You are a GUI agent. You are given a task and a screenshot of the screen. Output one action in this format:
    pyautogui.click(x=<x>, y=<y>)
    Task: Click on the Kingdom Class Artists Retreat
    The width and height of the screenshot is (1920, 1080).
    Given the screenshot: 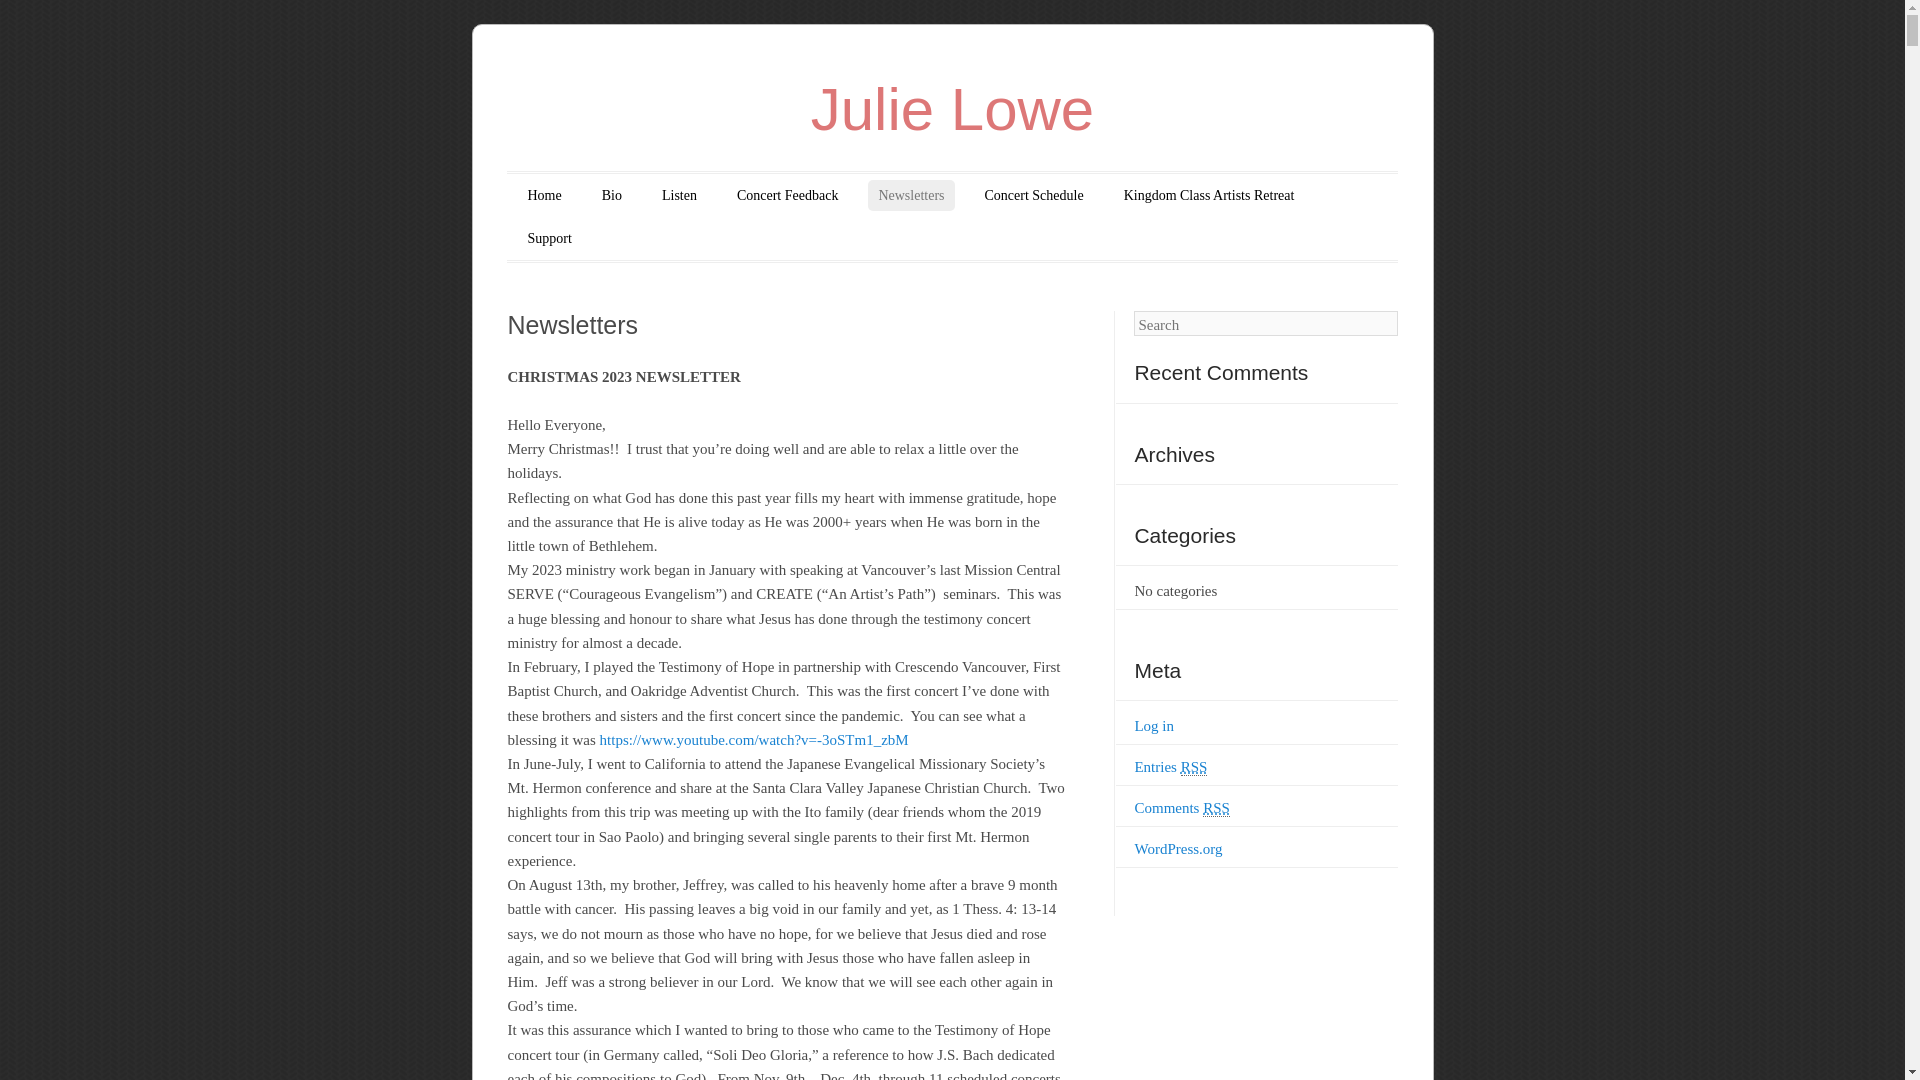 What is the action you would take?
    pyautogui.click(x=1209, y=195)
    